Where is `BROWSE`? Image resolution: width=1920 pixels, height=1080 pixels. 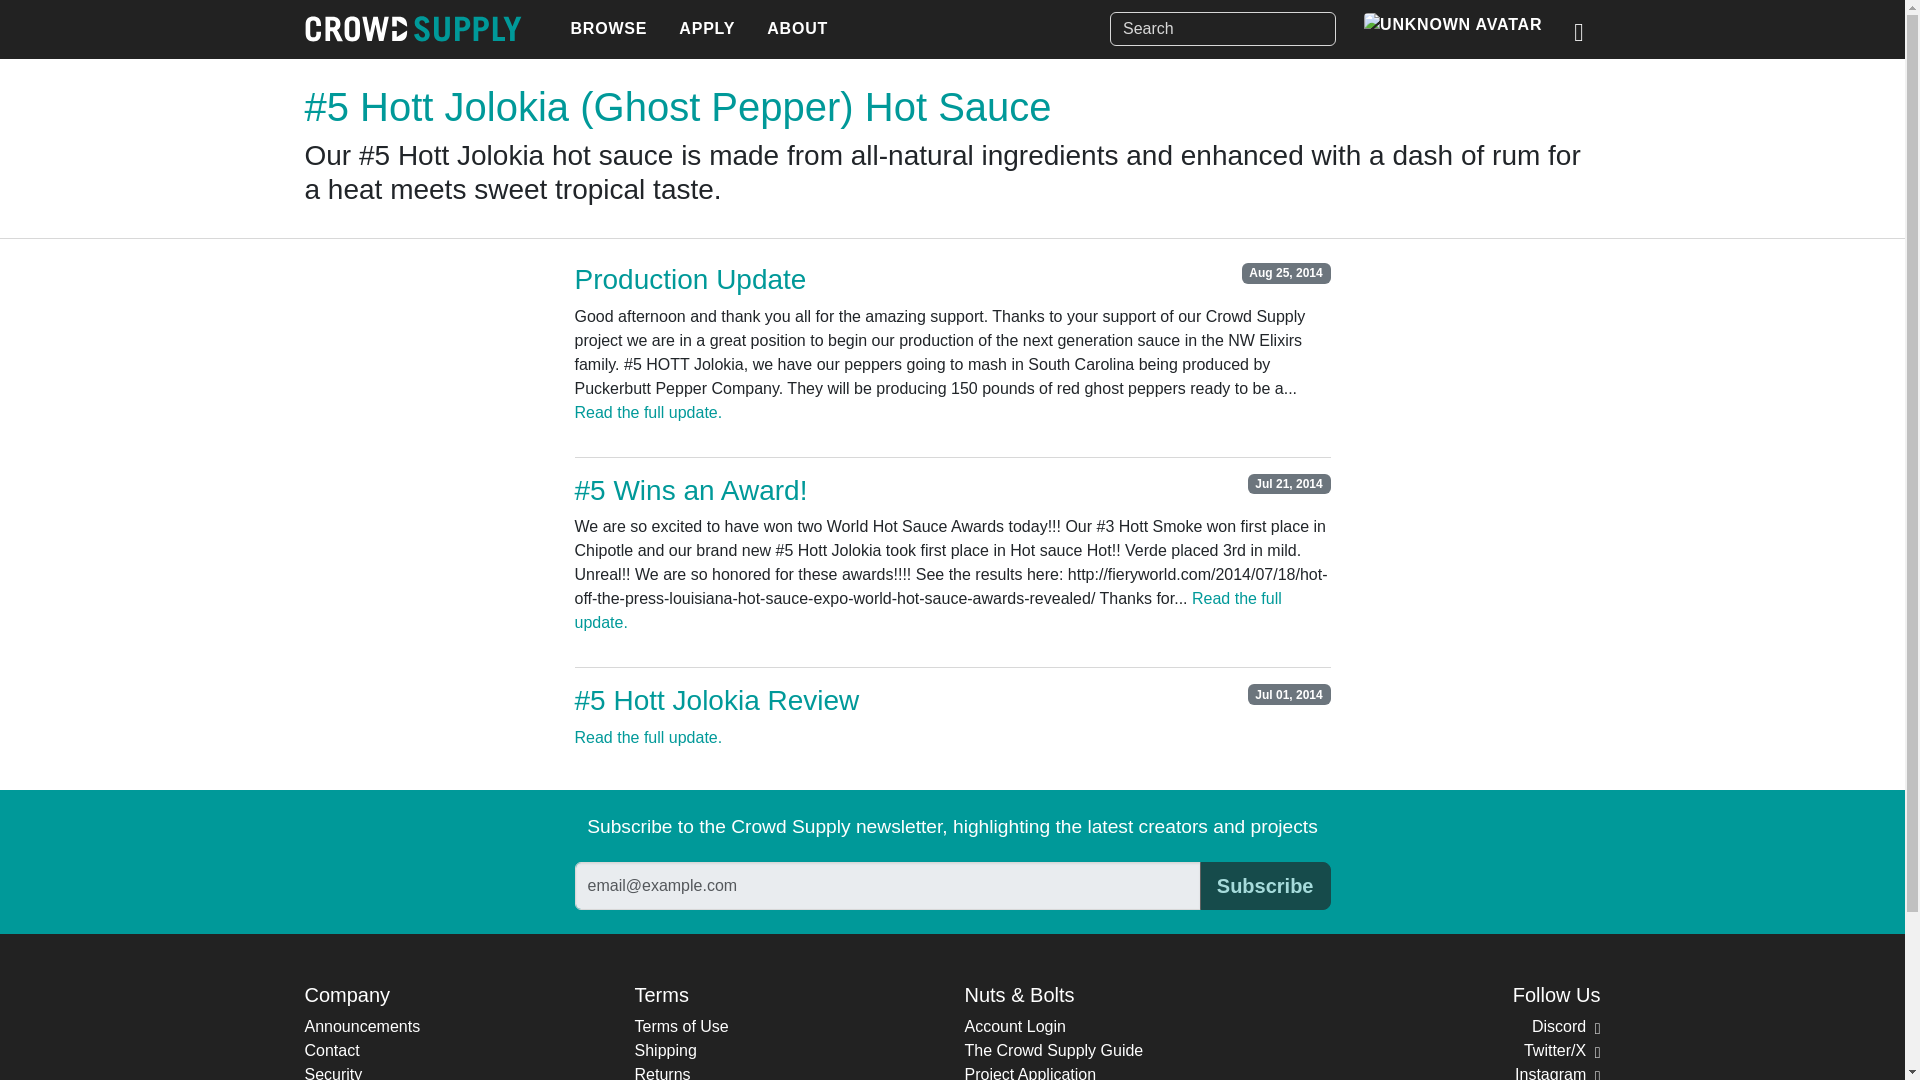
BROWSE is located at coordinates (608, 29).